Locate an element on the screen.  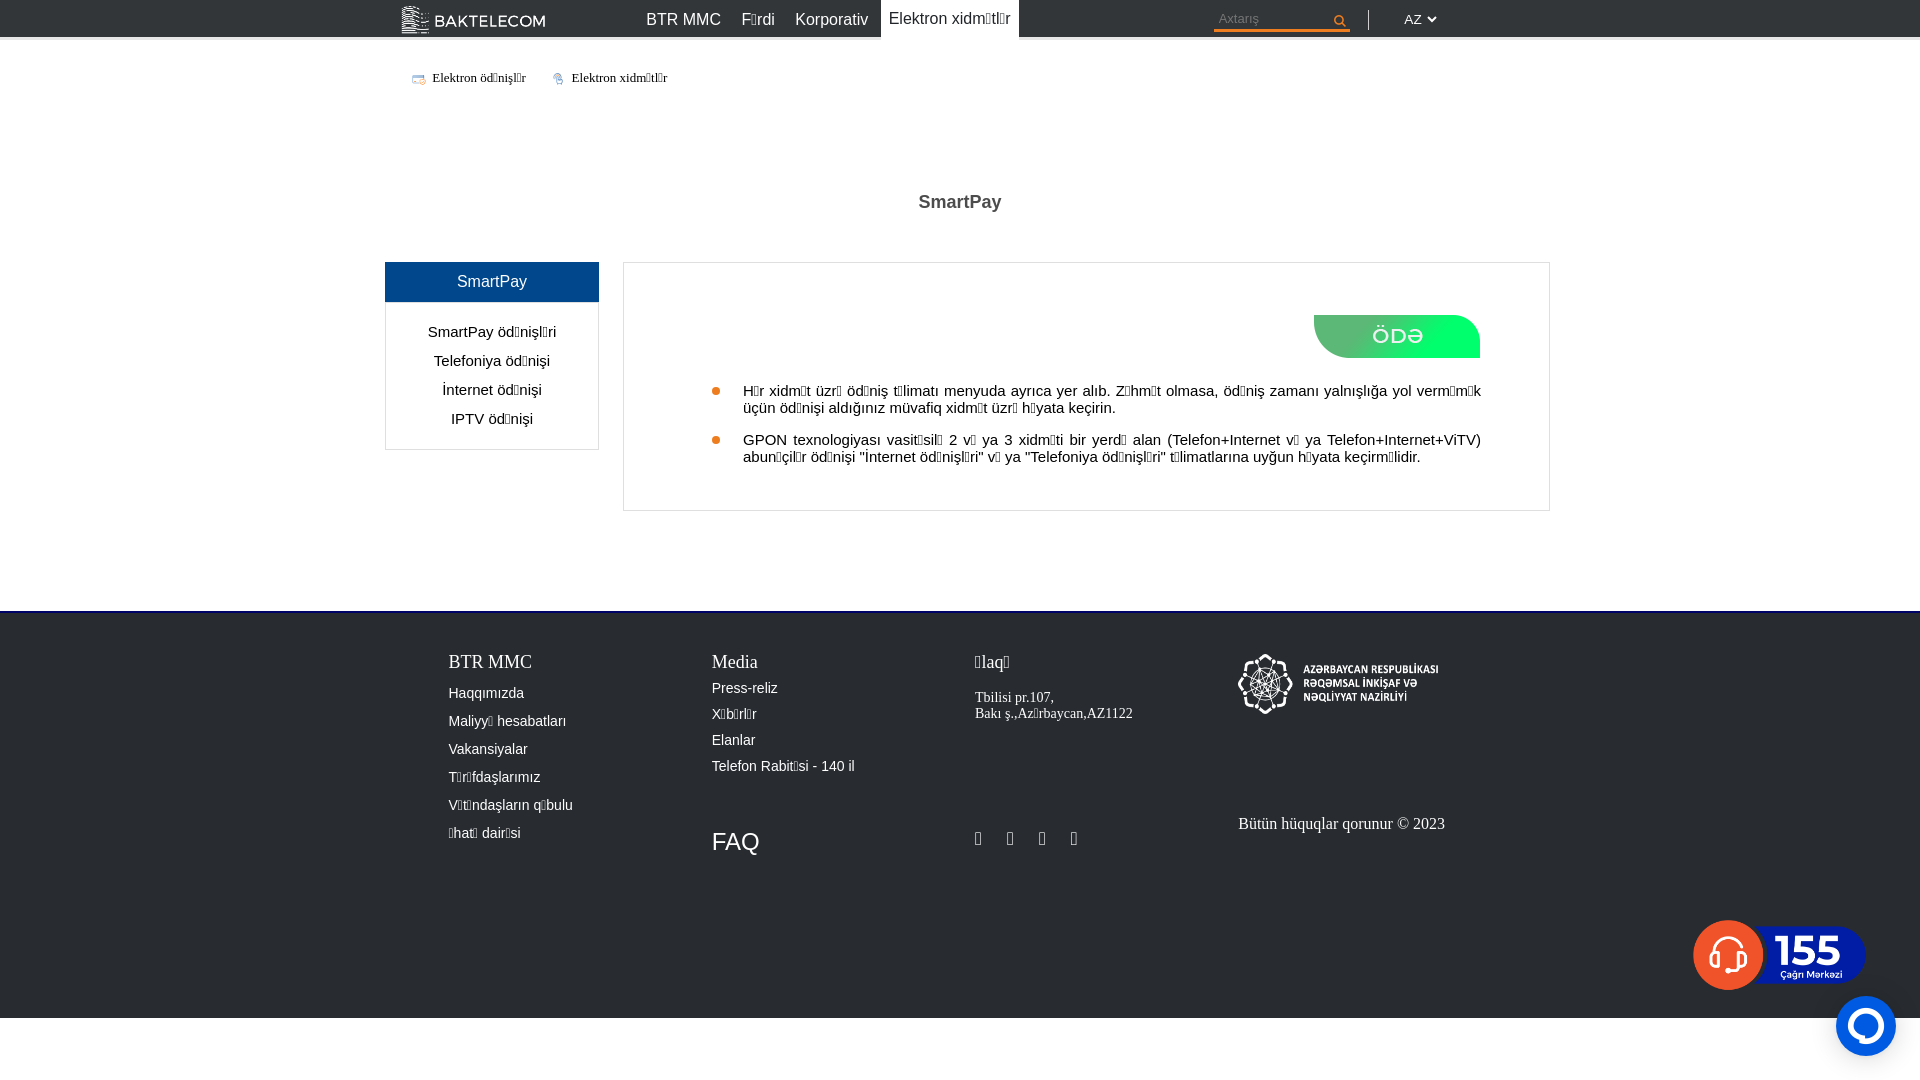
BTR MMC is located at coordinates (684, 20).